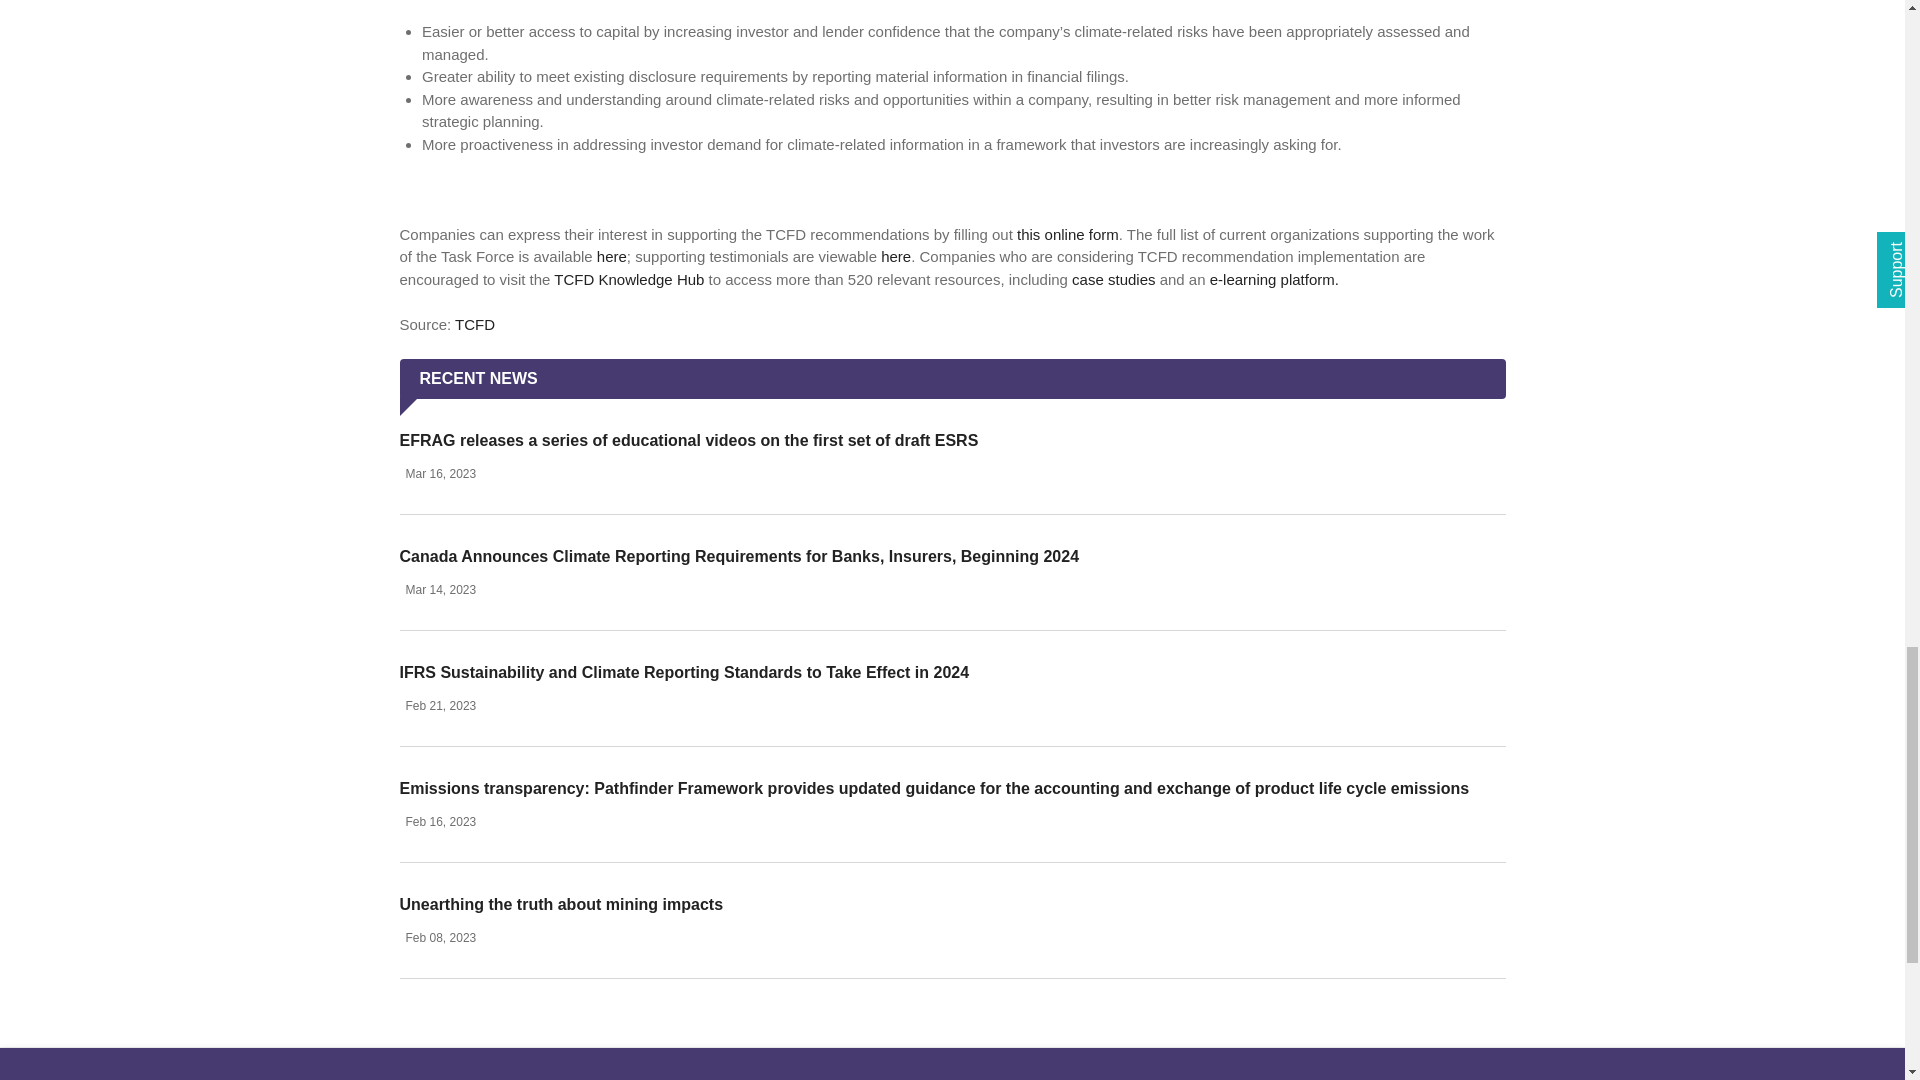  What do you see at coordinates (1113, 278) in the screenshot?
I see `case studies` at bounding box center [1113, 278].